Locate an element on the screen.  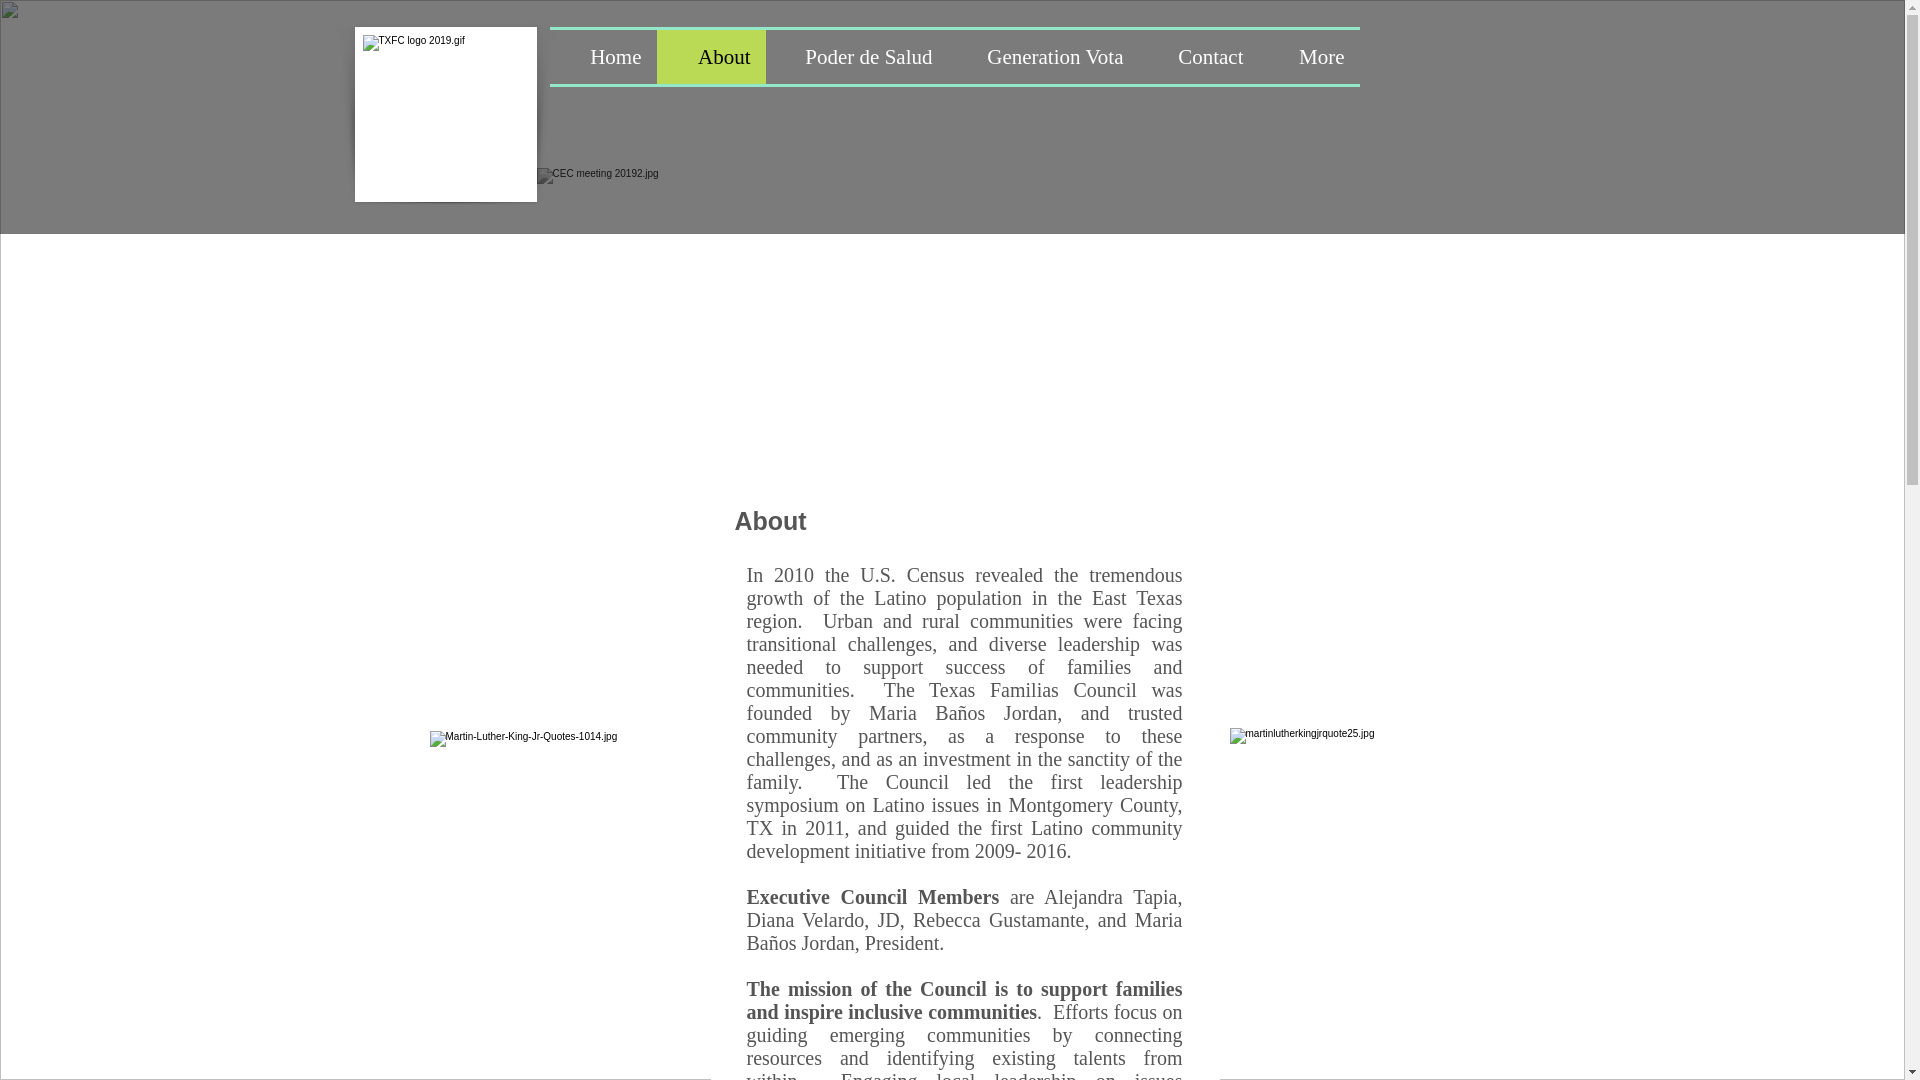
Generation Vota is located at coordinates (1043, 57).